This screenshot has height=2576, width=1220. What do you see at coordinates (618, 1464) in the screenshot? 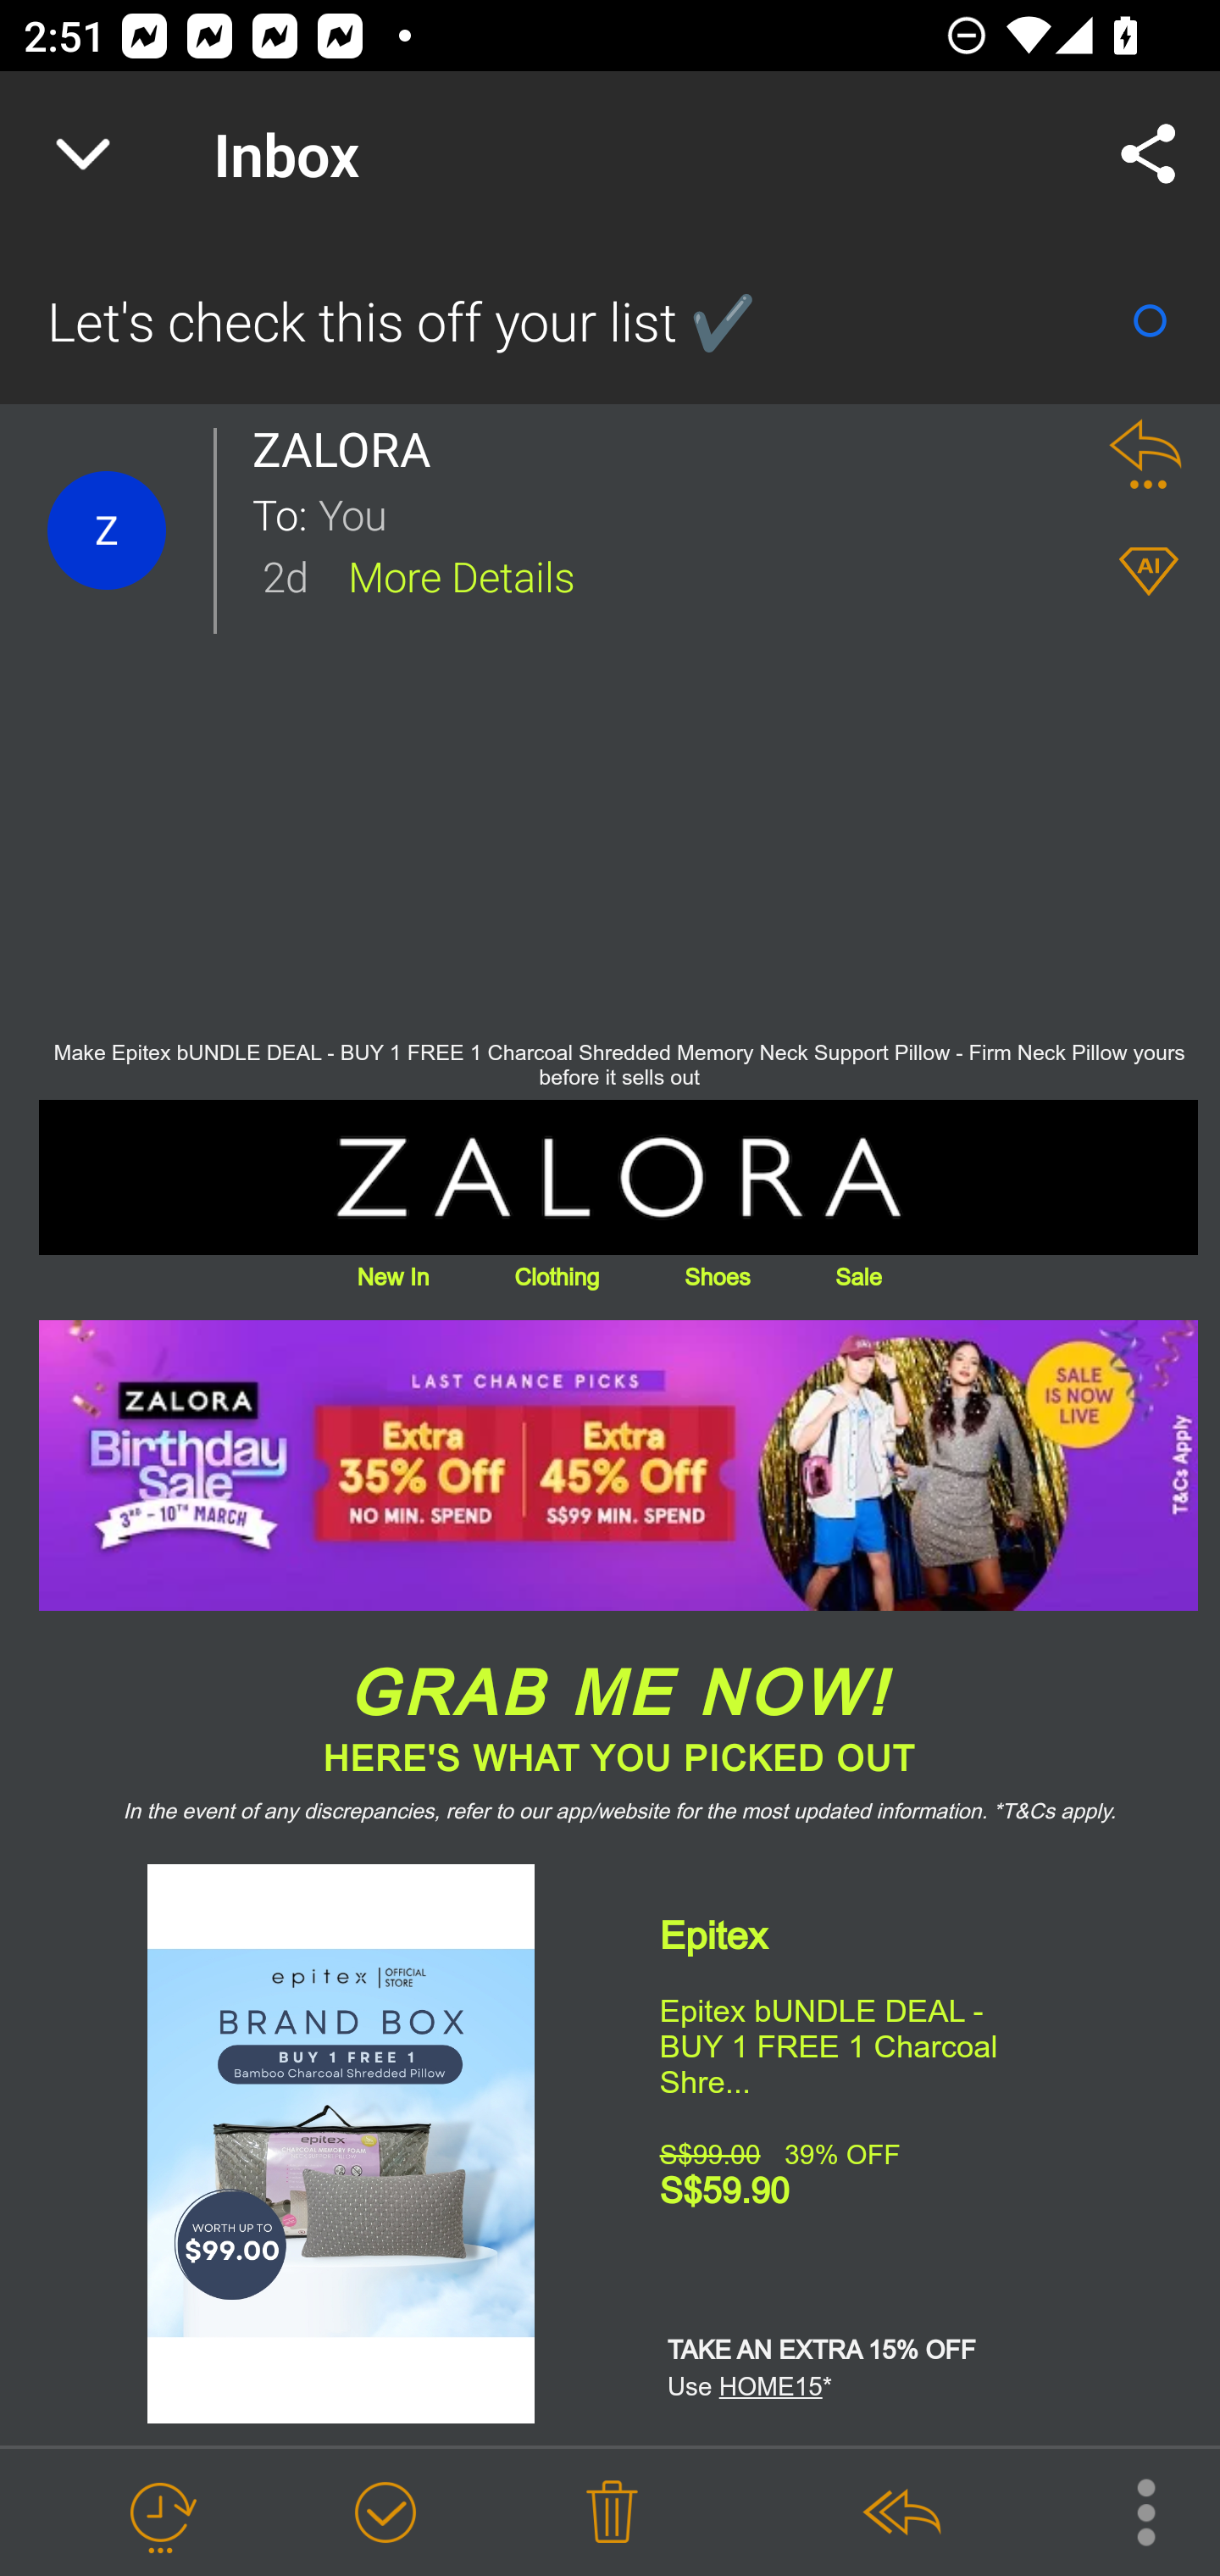
I see `click?upn=u001` at bounding box center [618, 1464].